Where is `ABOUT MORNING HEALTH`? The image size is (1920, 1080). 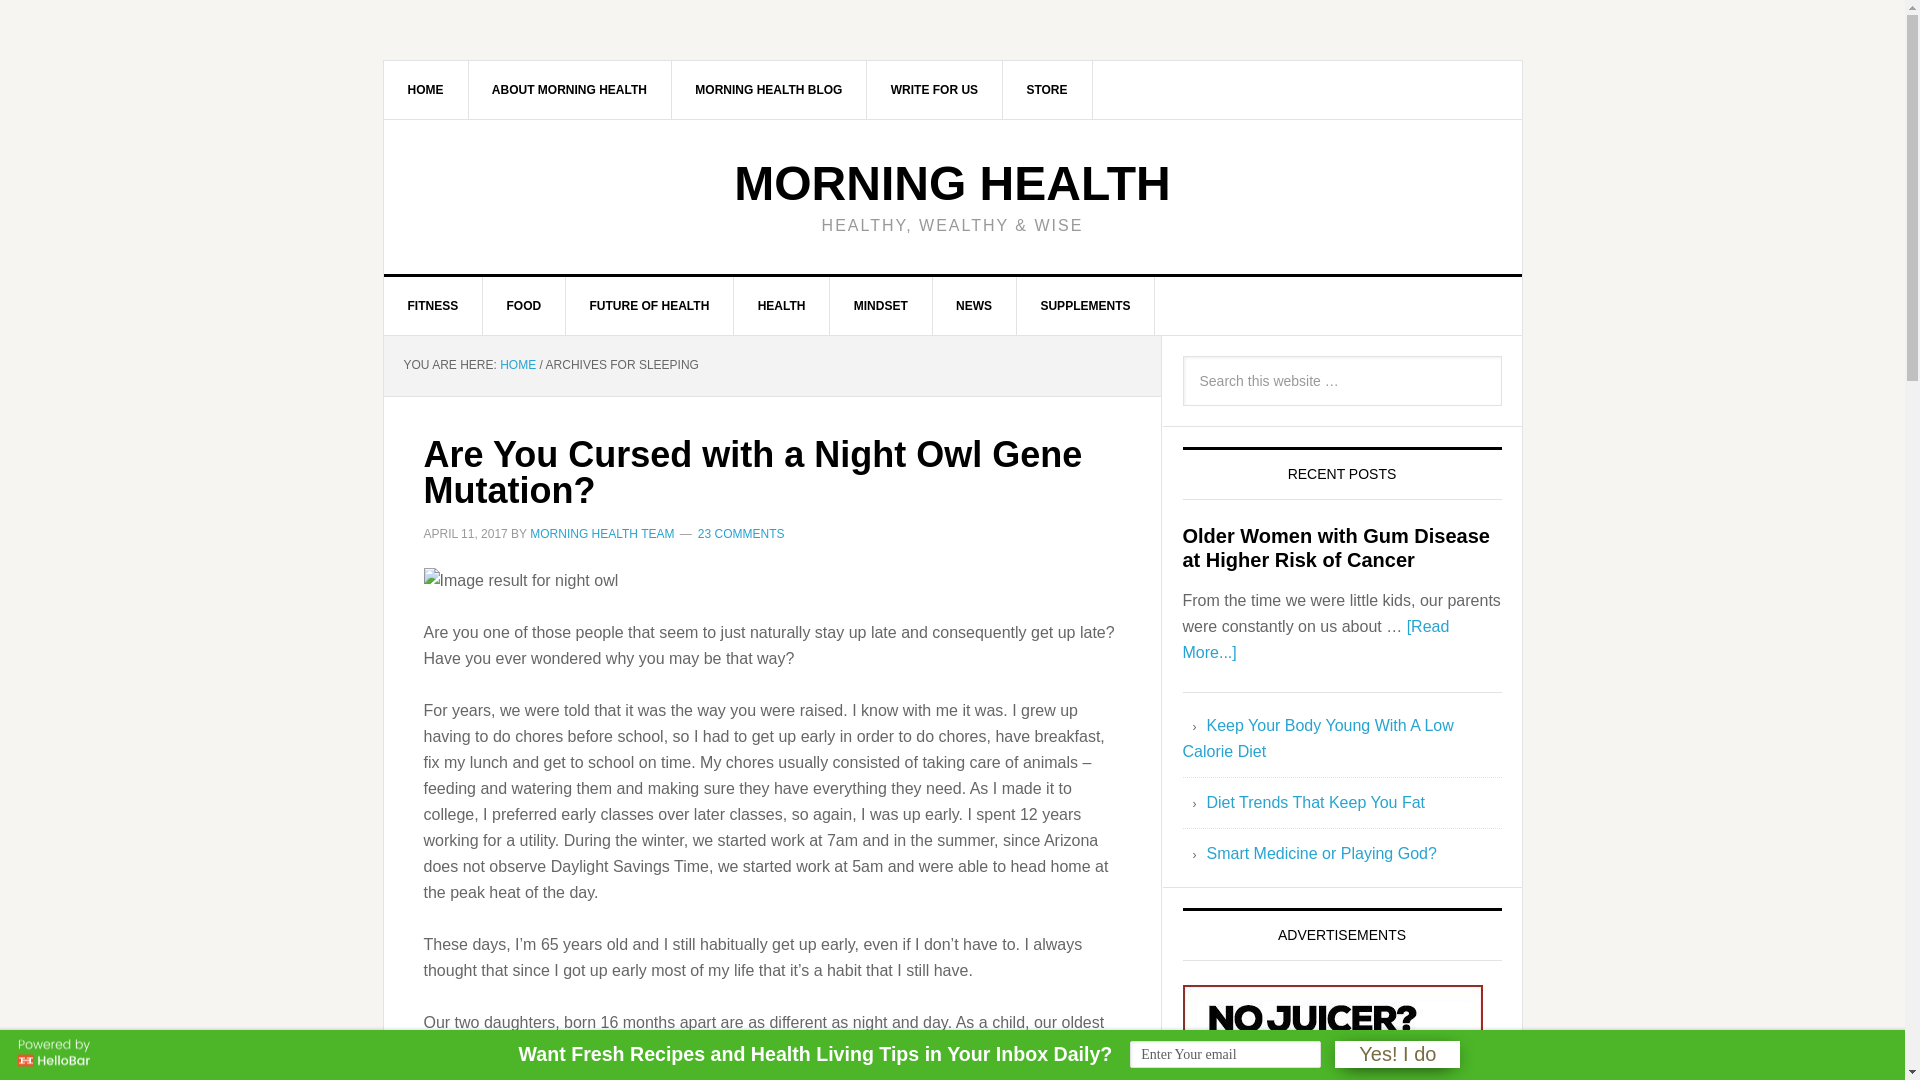 ABOUT MORNING HEALTH is located at coordinates (570, 89).